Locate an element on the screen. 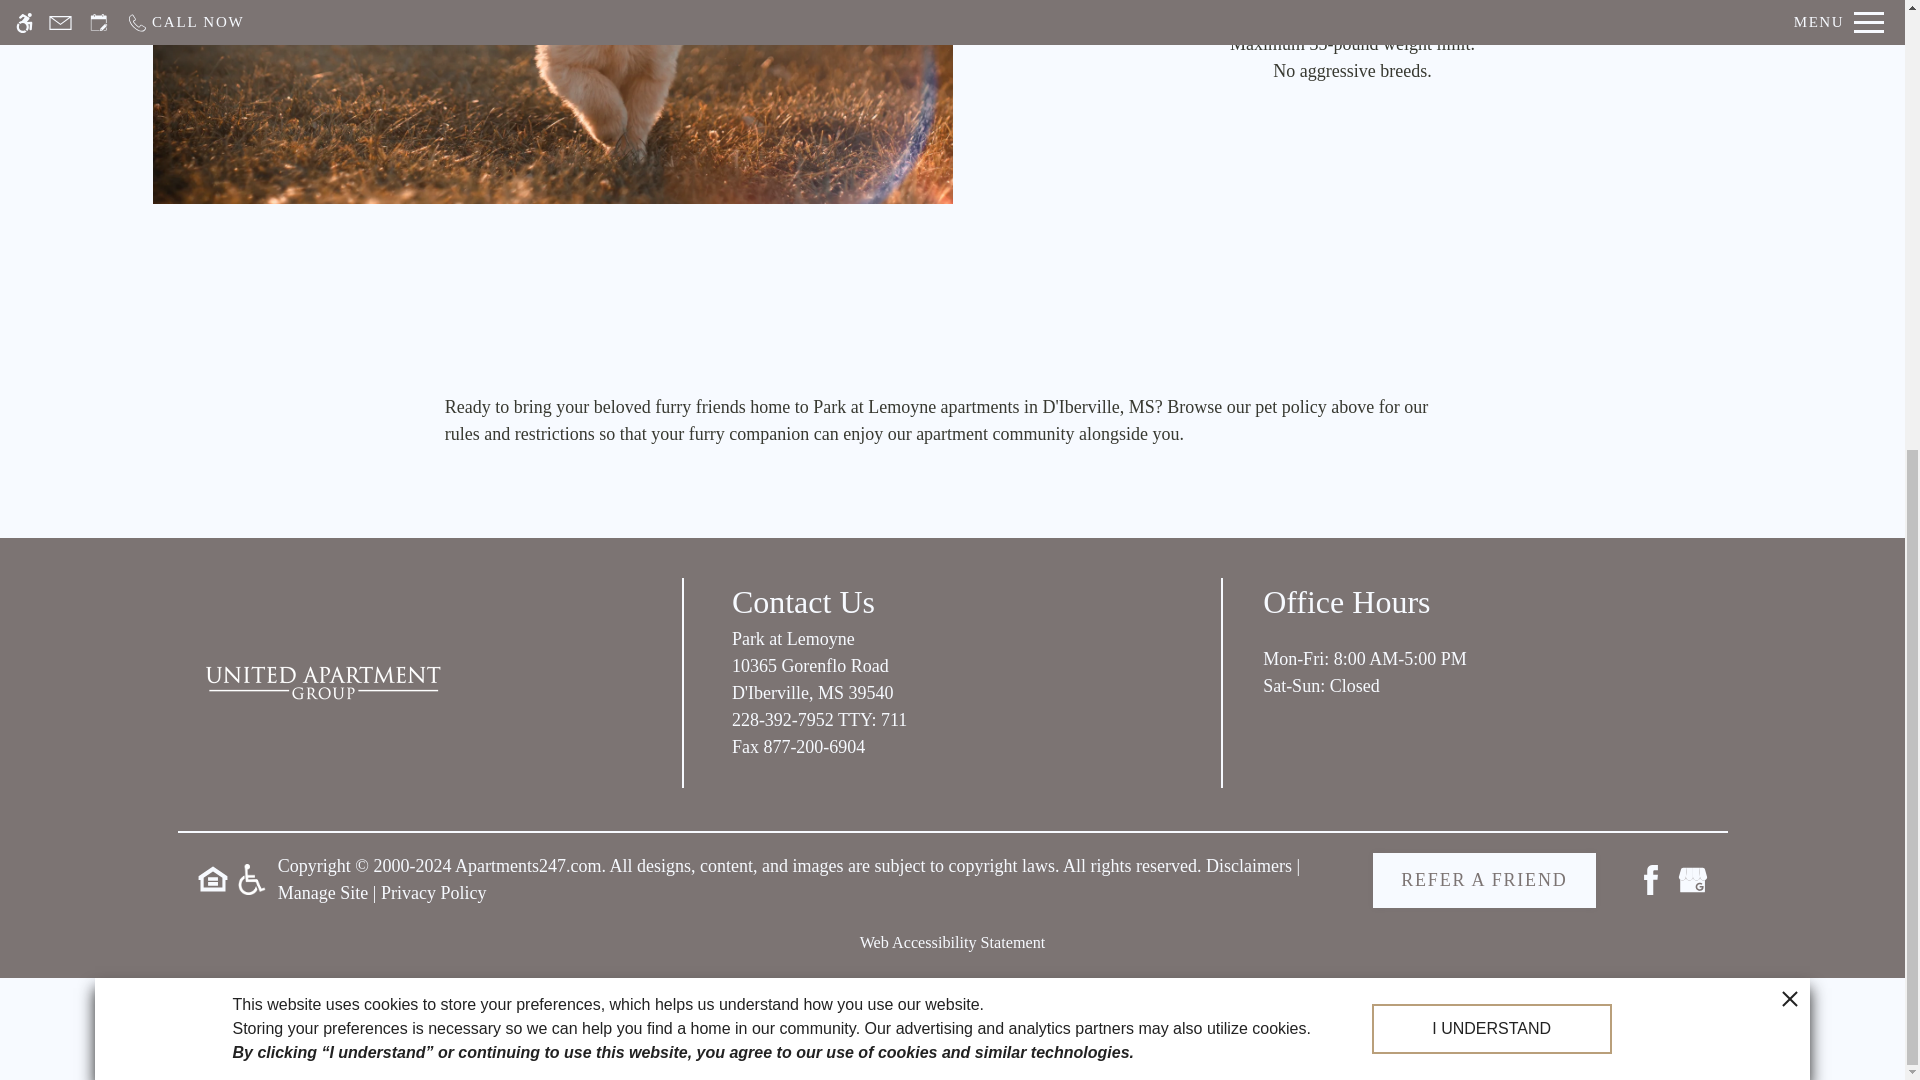 The width and height of the screenshot is (1920, 1080). United Apartment Group is located at coordinates (322, 682).